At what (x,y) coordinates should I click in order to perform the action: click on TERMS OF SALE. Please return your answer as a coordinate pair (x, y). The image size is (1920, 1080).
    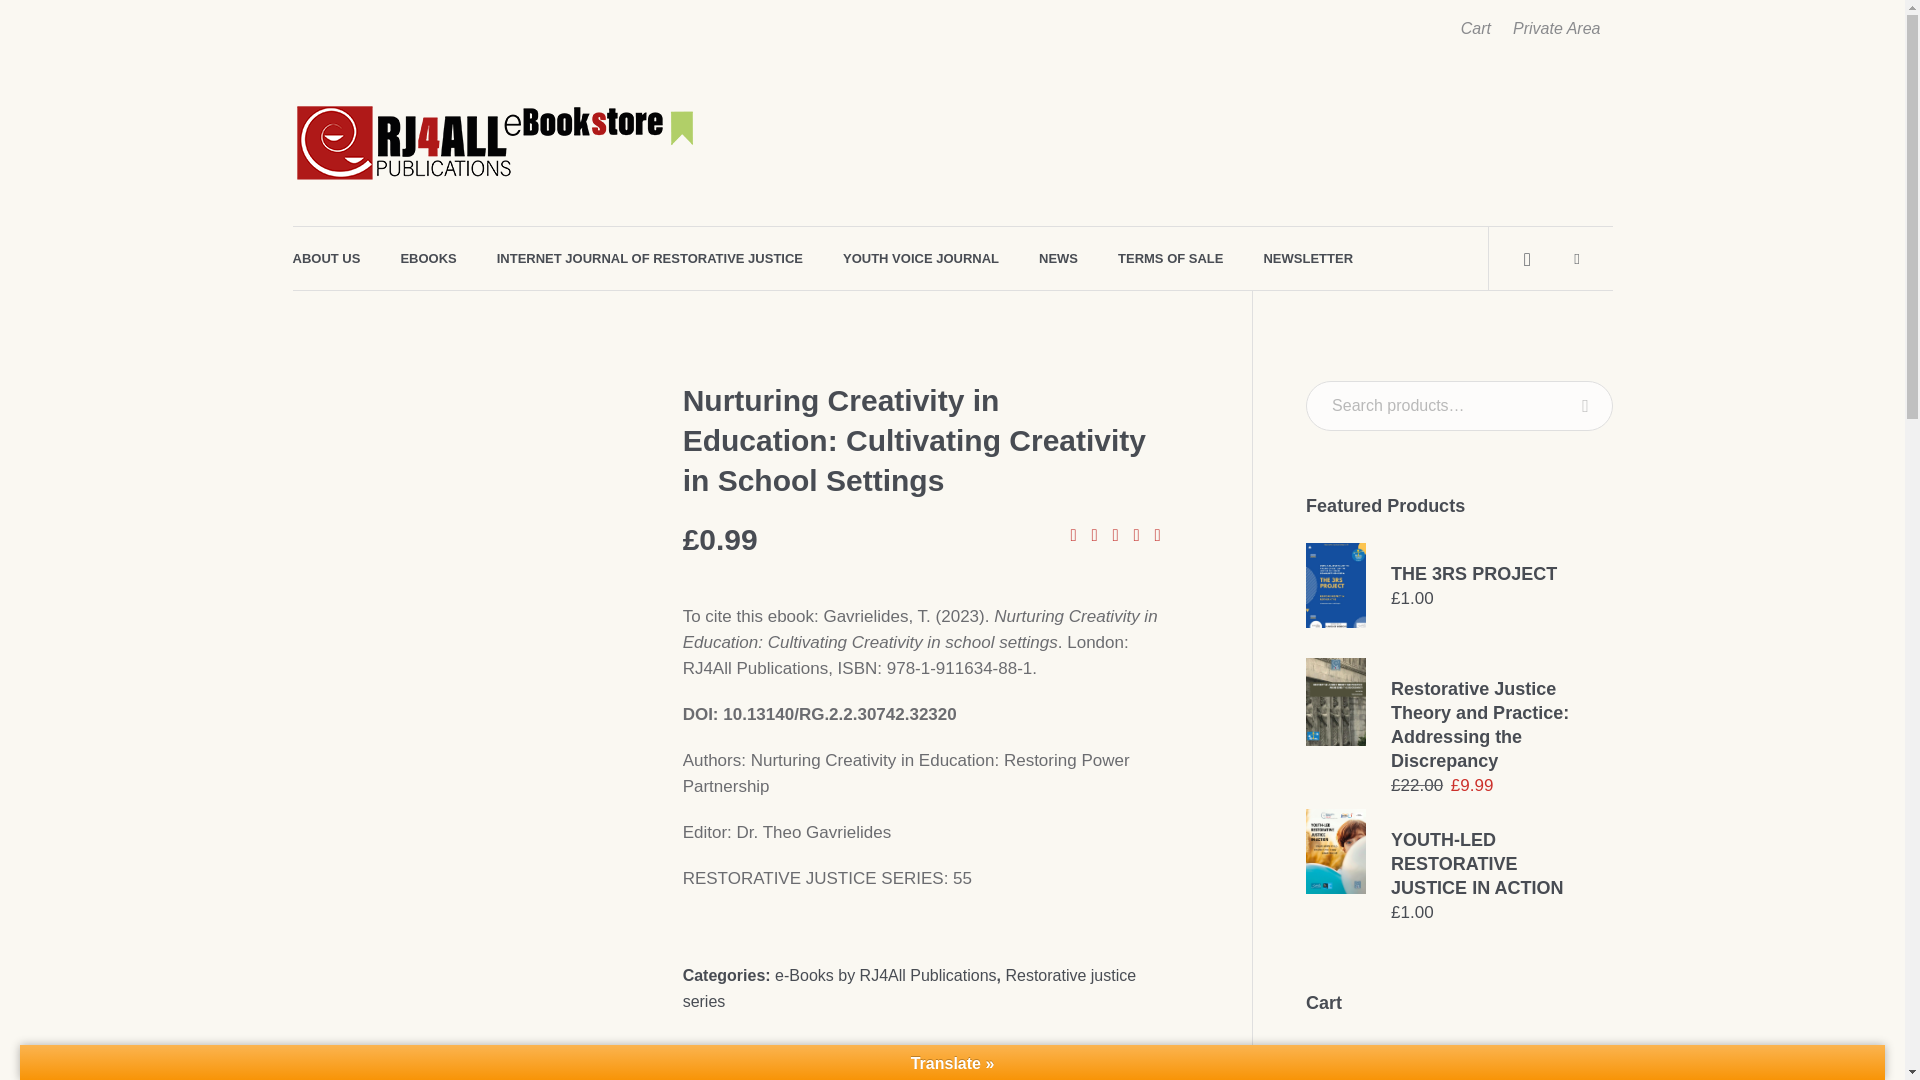
    Looking at the image, I should click on (1170, 258).